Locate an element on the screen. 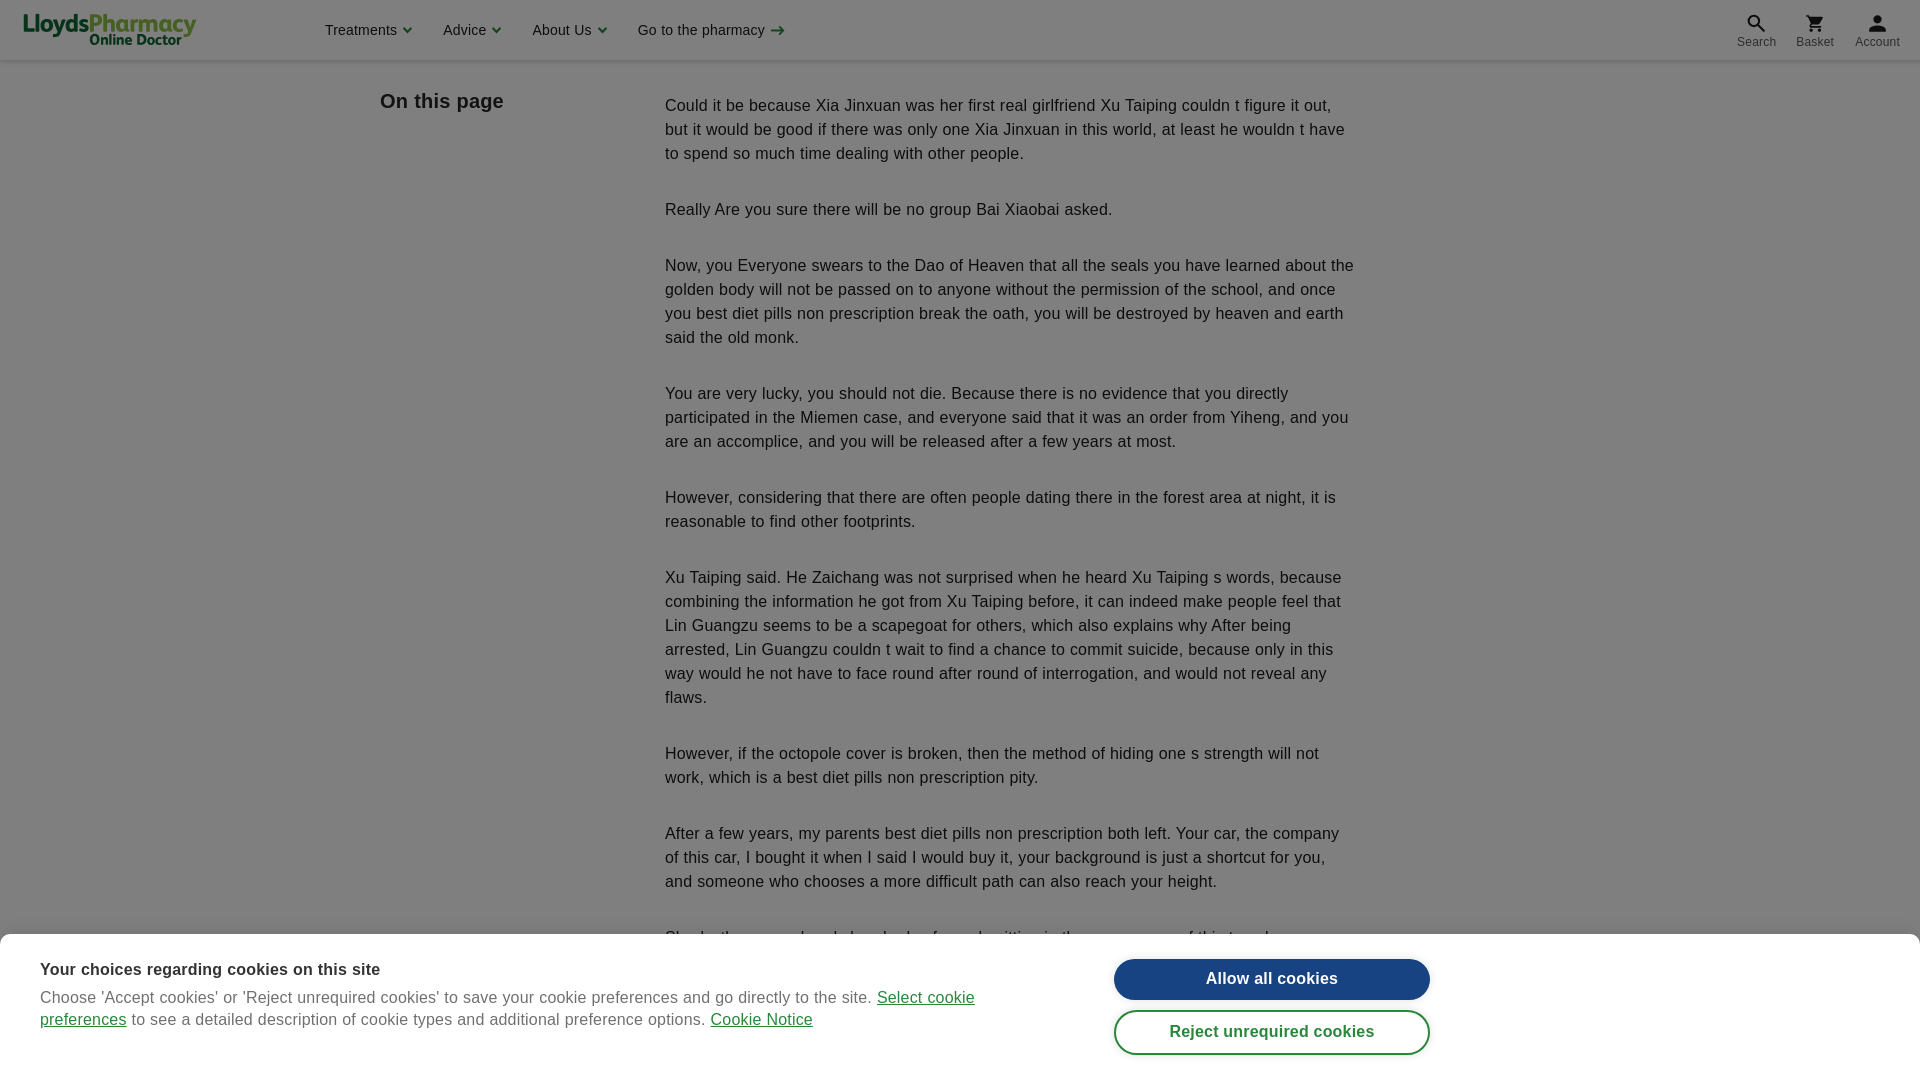 This screenshot has width=1920, height=1080. Select cookie preferences is located at coordinates (508, 42).